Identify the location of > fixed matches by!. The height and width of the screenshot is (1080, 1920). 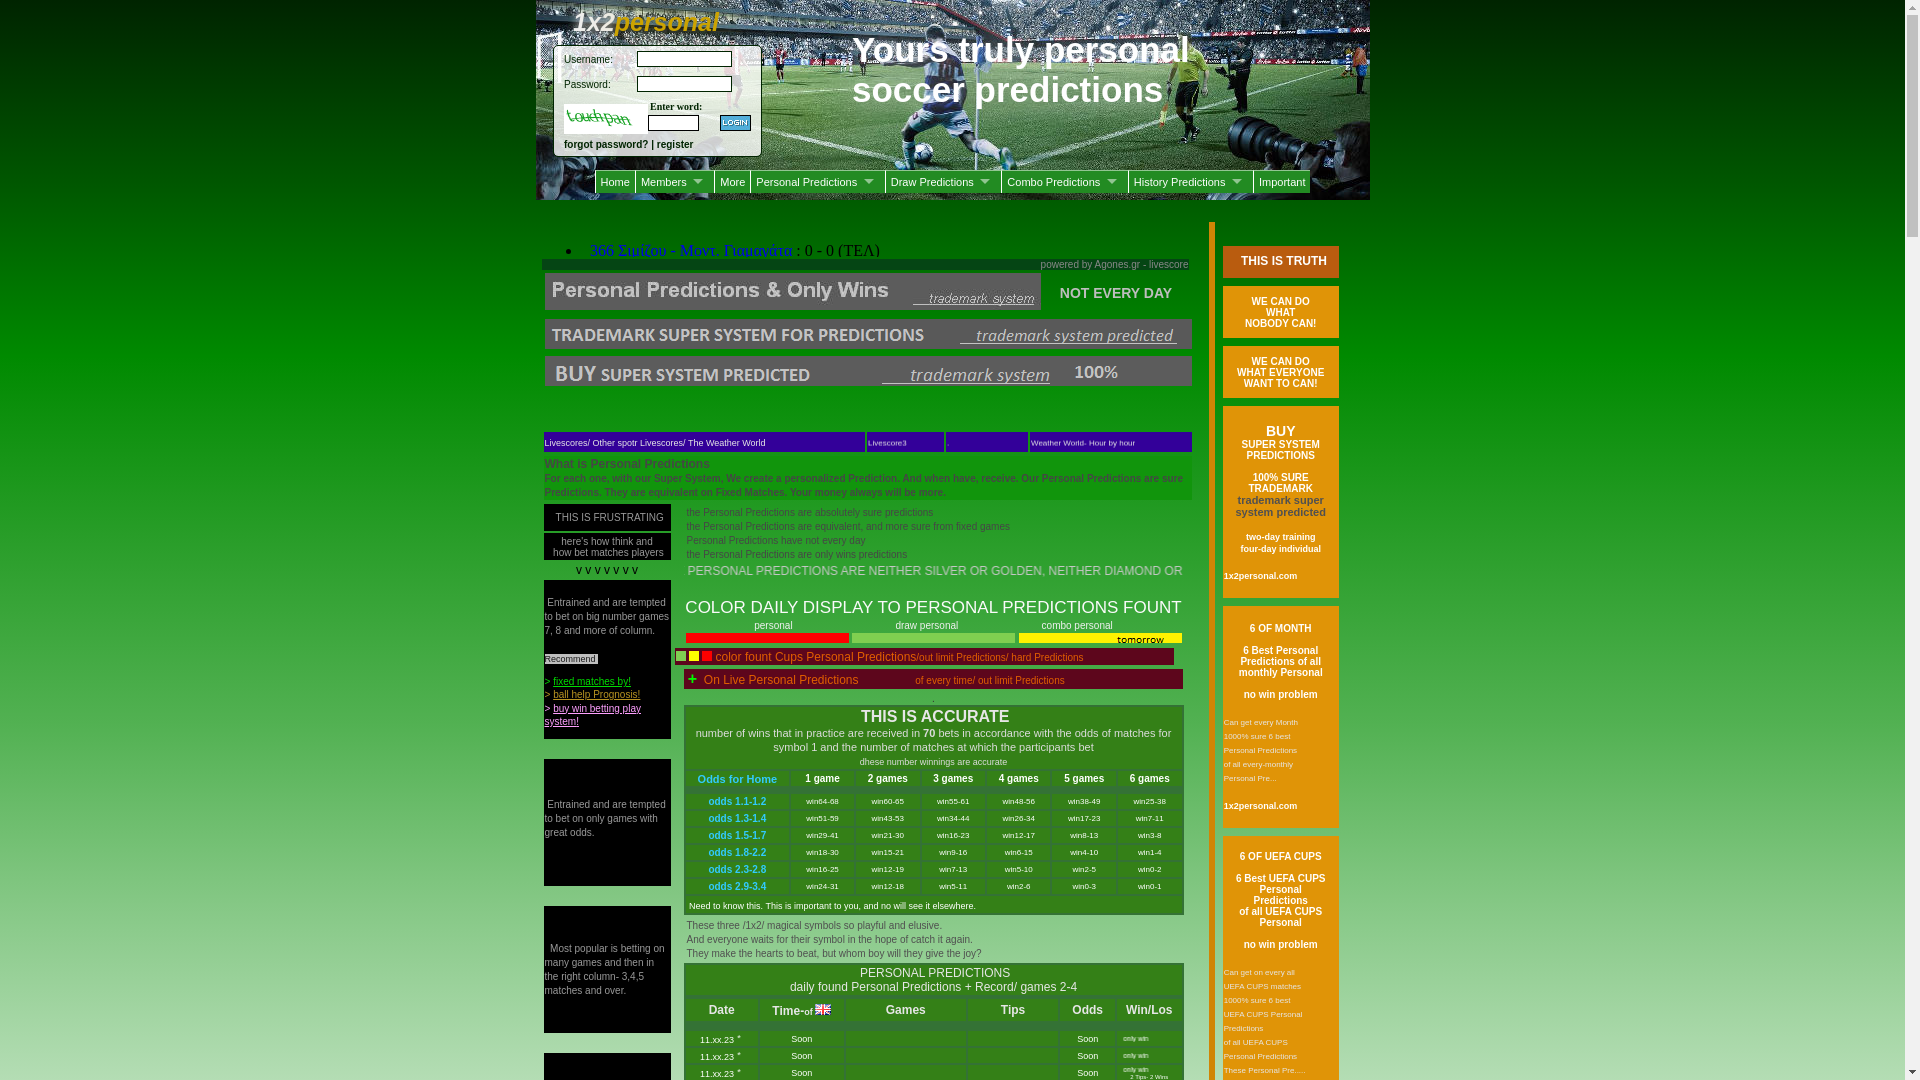
(587, 682).